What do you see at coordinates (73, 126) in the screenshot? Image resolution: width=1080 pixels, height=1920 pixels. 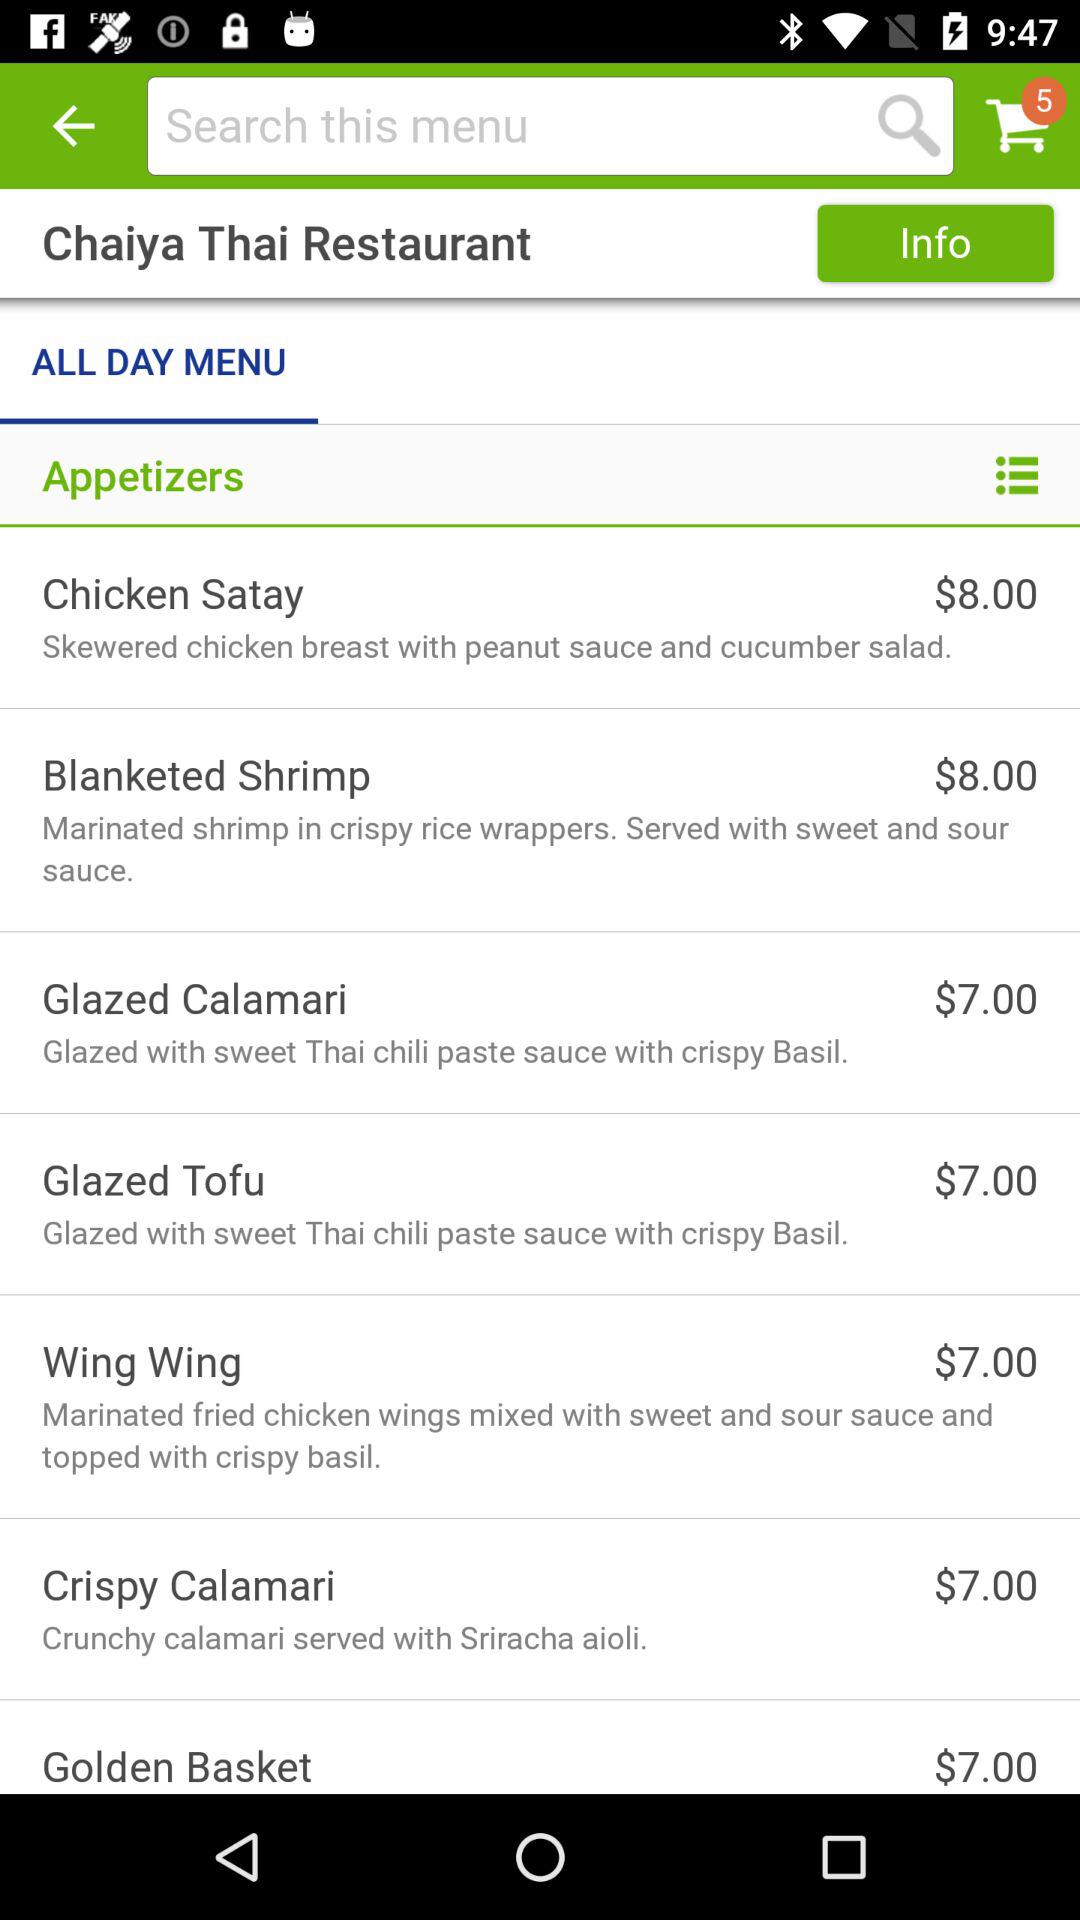 I see `click icon above chaiya thai restaurant item` at bounding box center [73, 126].